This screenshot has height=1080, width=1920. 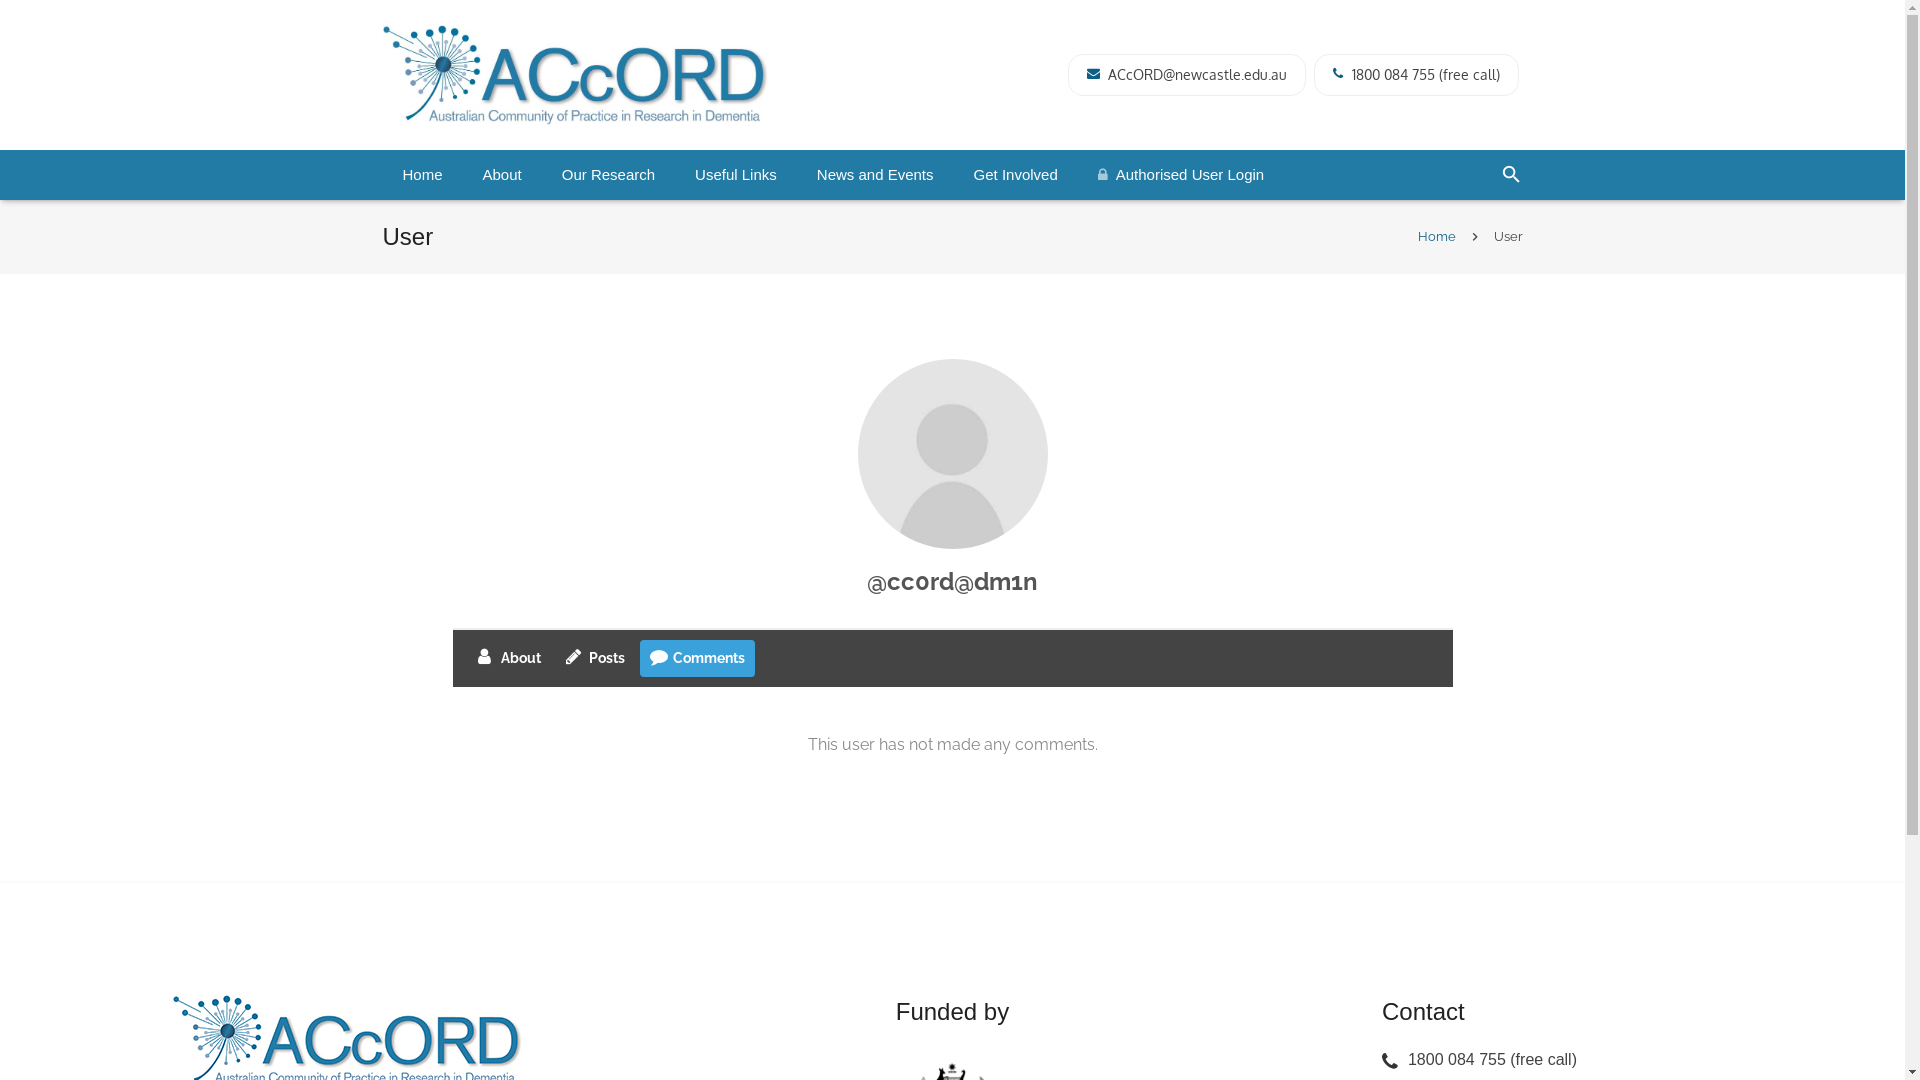 What do you see at coordinates (698, 658) in the screenshot?
I see `Comments` at bounding box center [698, 658].